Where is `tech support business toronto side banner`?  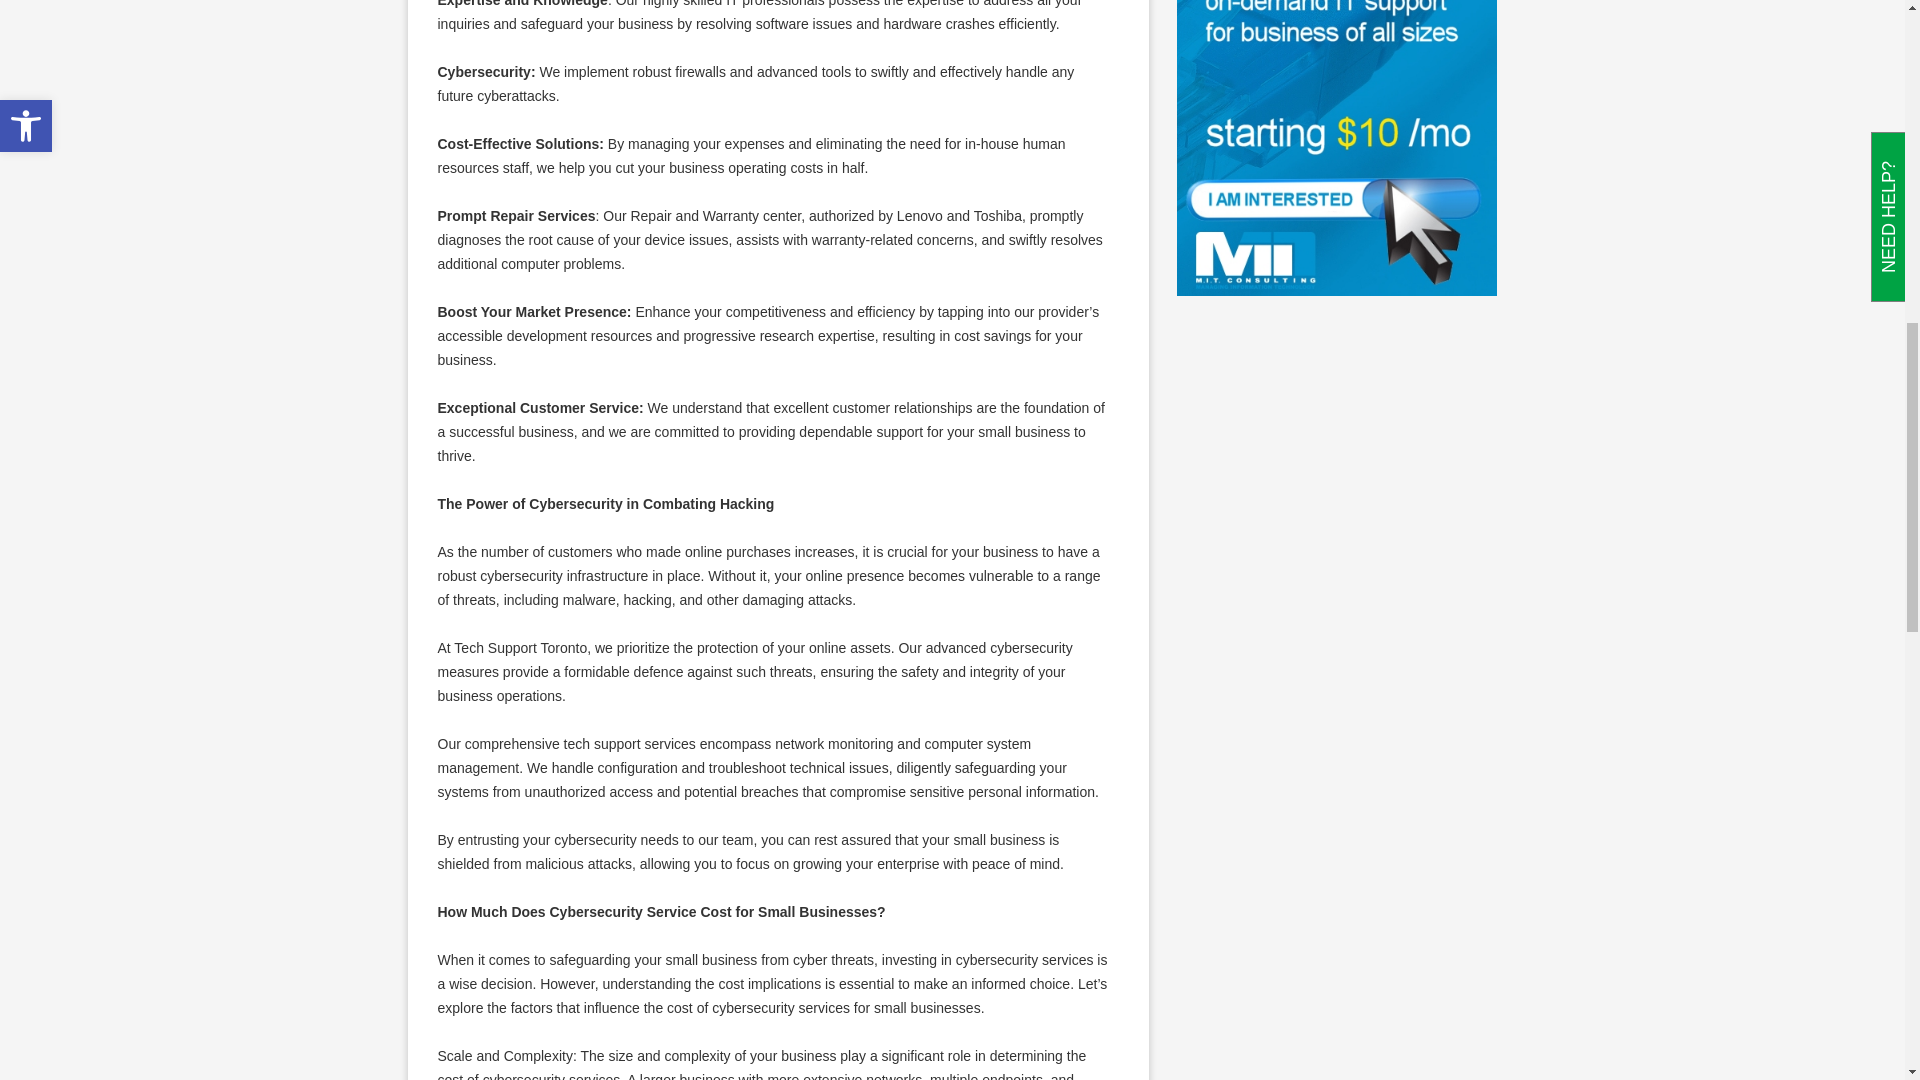
tech support business toronto side banner is located at coordinates (1336, 148).